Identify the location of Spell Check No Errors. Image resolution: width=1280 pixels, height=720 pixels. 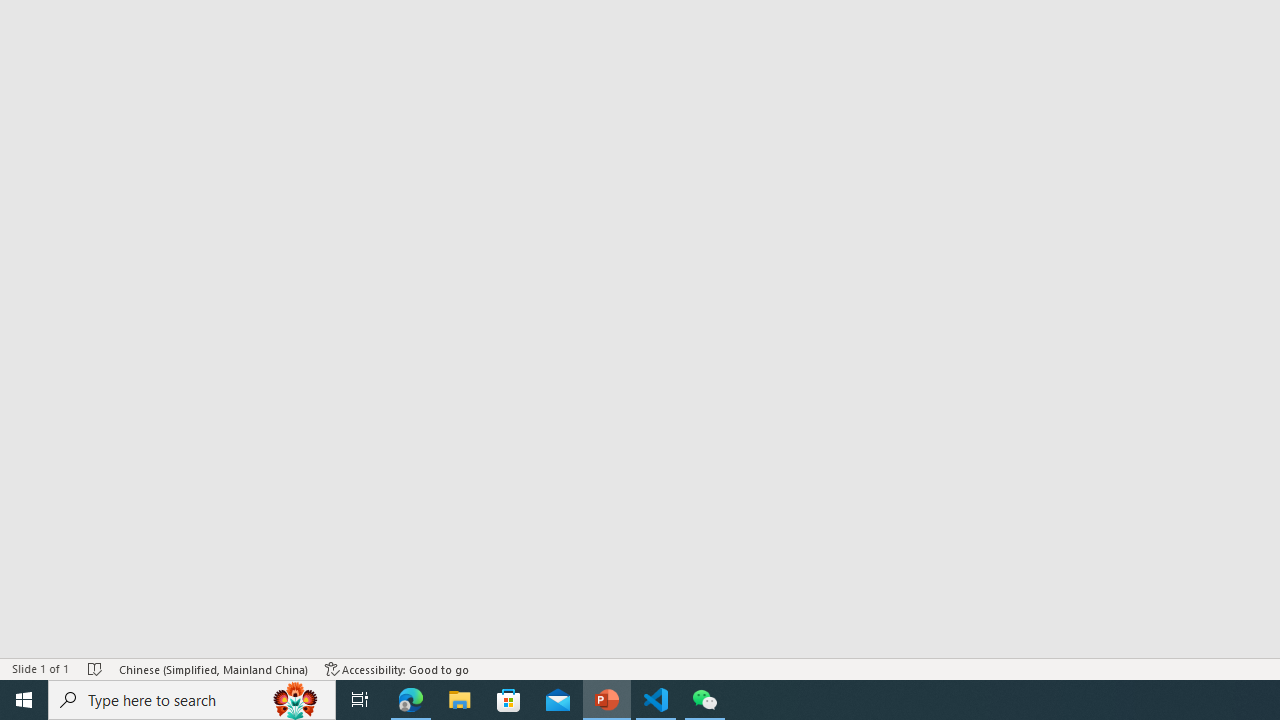
(96, 668).